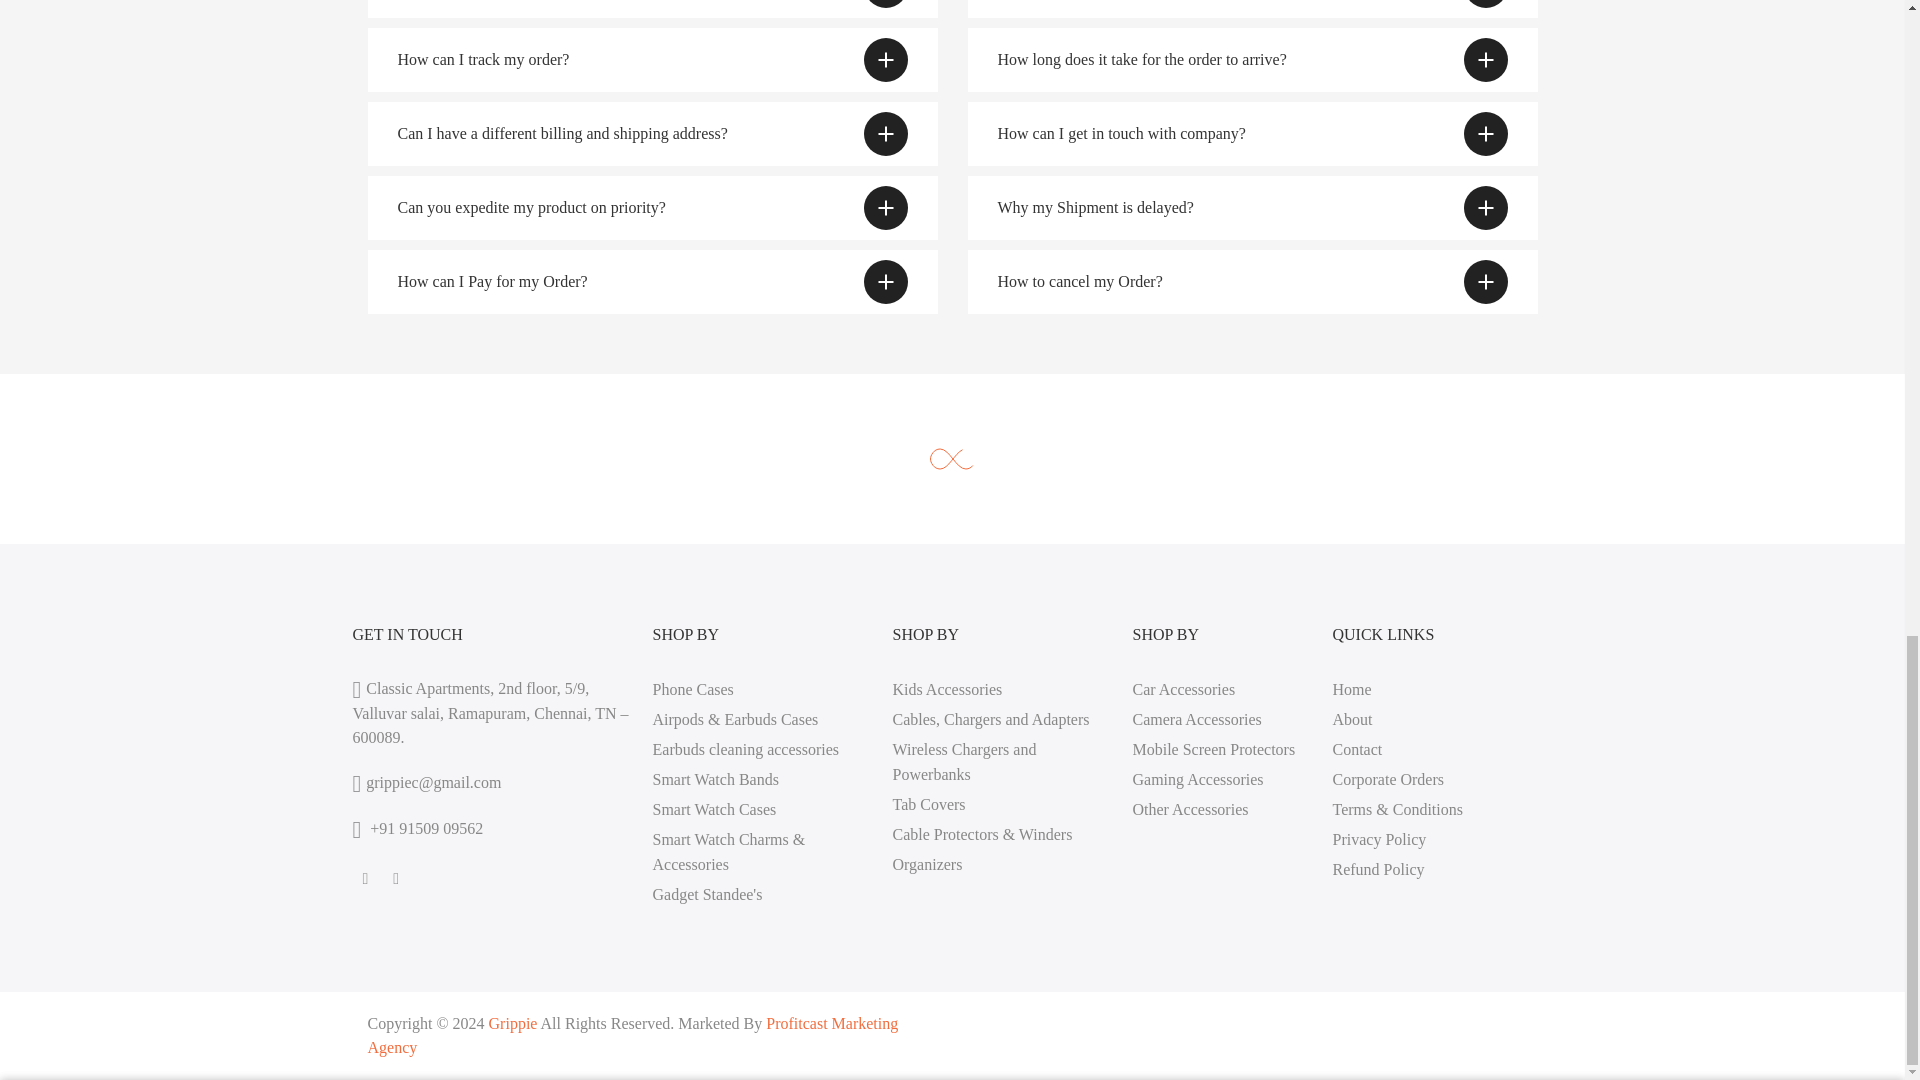 Image resolution: width=1920 pixels, height=1080 pixels. Describe the element at coordinates (653, 9) in the screenshot. I see `Are there any shipping charges?` at that location.